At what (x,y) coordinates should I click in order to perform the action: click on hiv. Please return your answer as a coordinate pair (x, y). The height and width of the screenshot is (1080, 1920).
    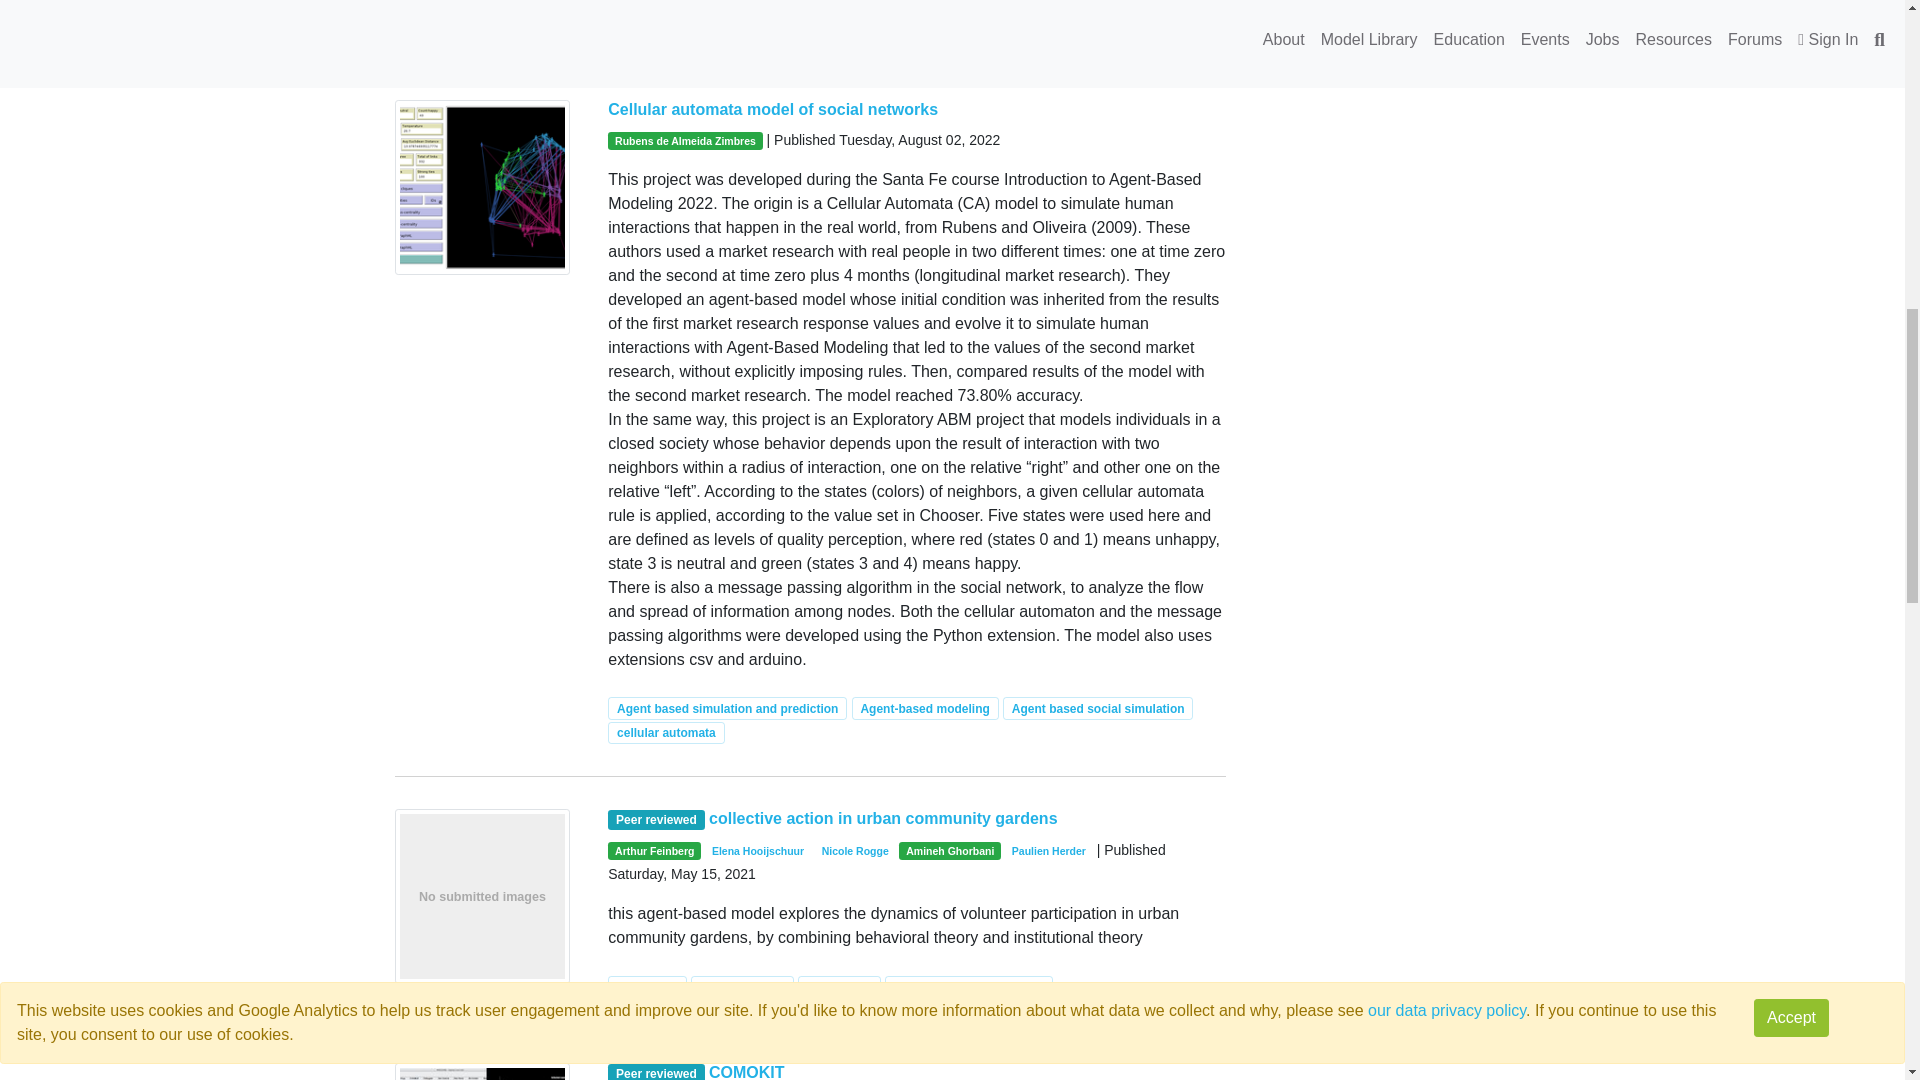
    Looking at the image, I should click on (626, 23).